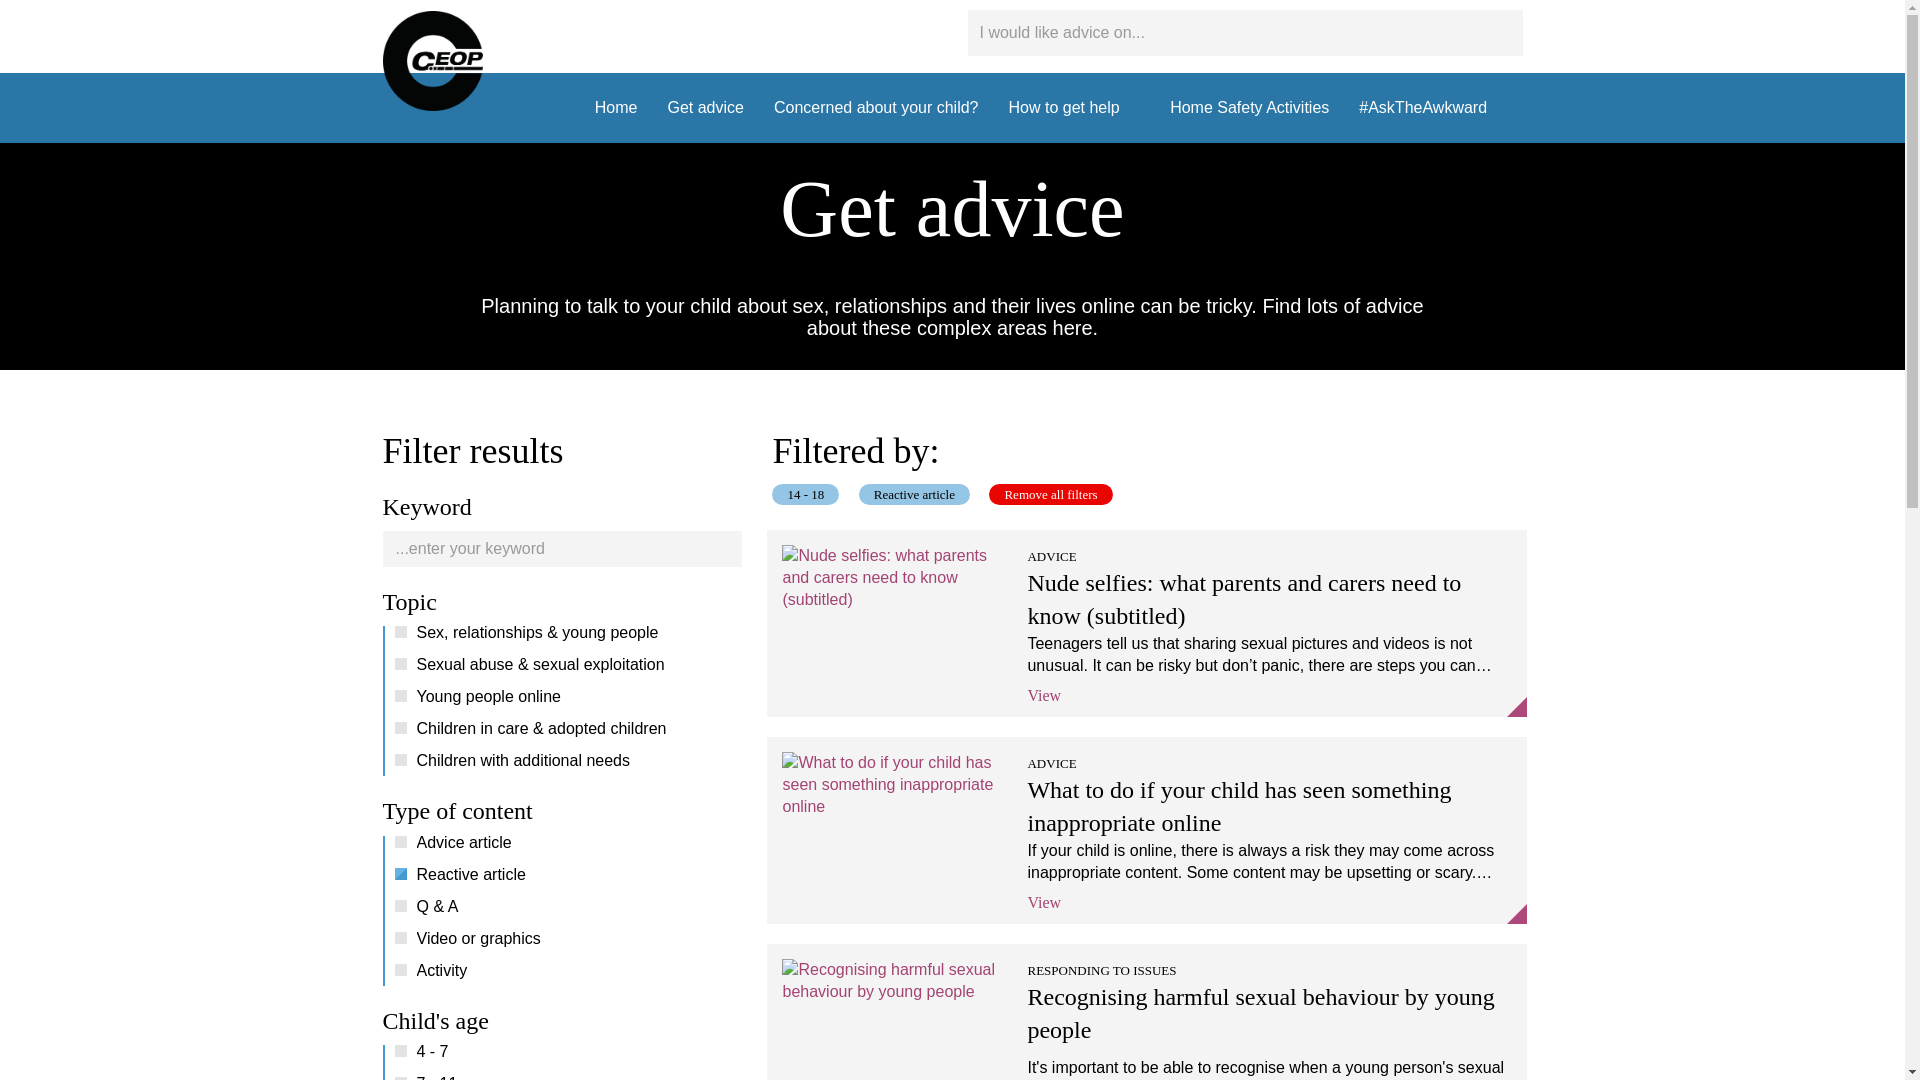 Image resolution: width=1920 pixels, height=1080 pixels. What do you see at coordinates (914, 494) in the screenshot?
I see `Reactive article` at bounding box center [914, 494].